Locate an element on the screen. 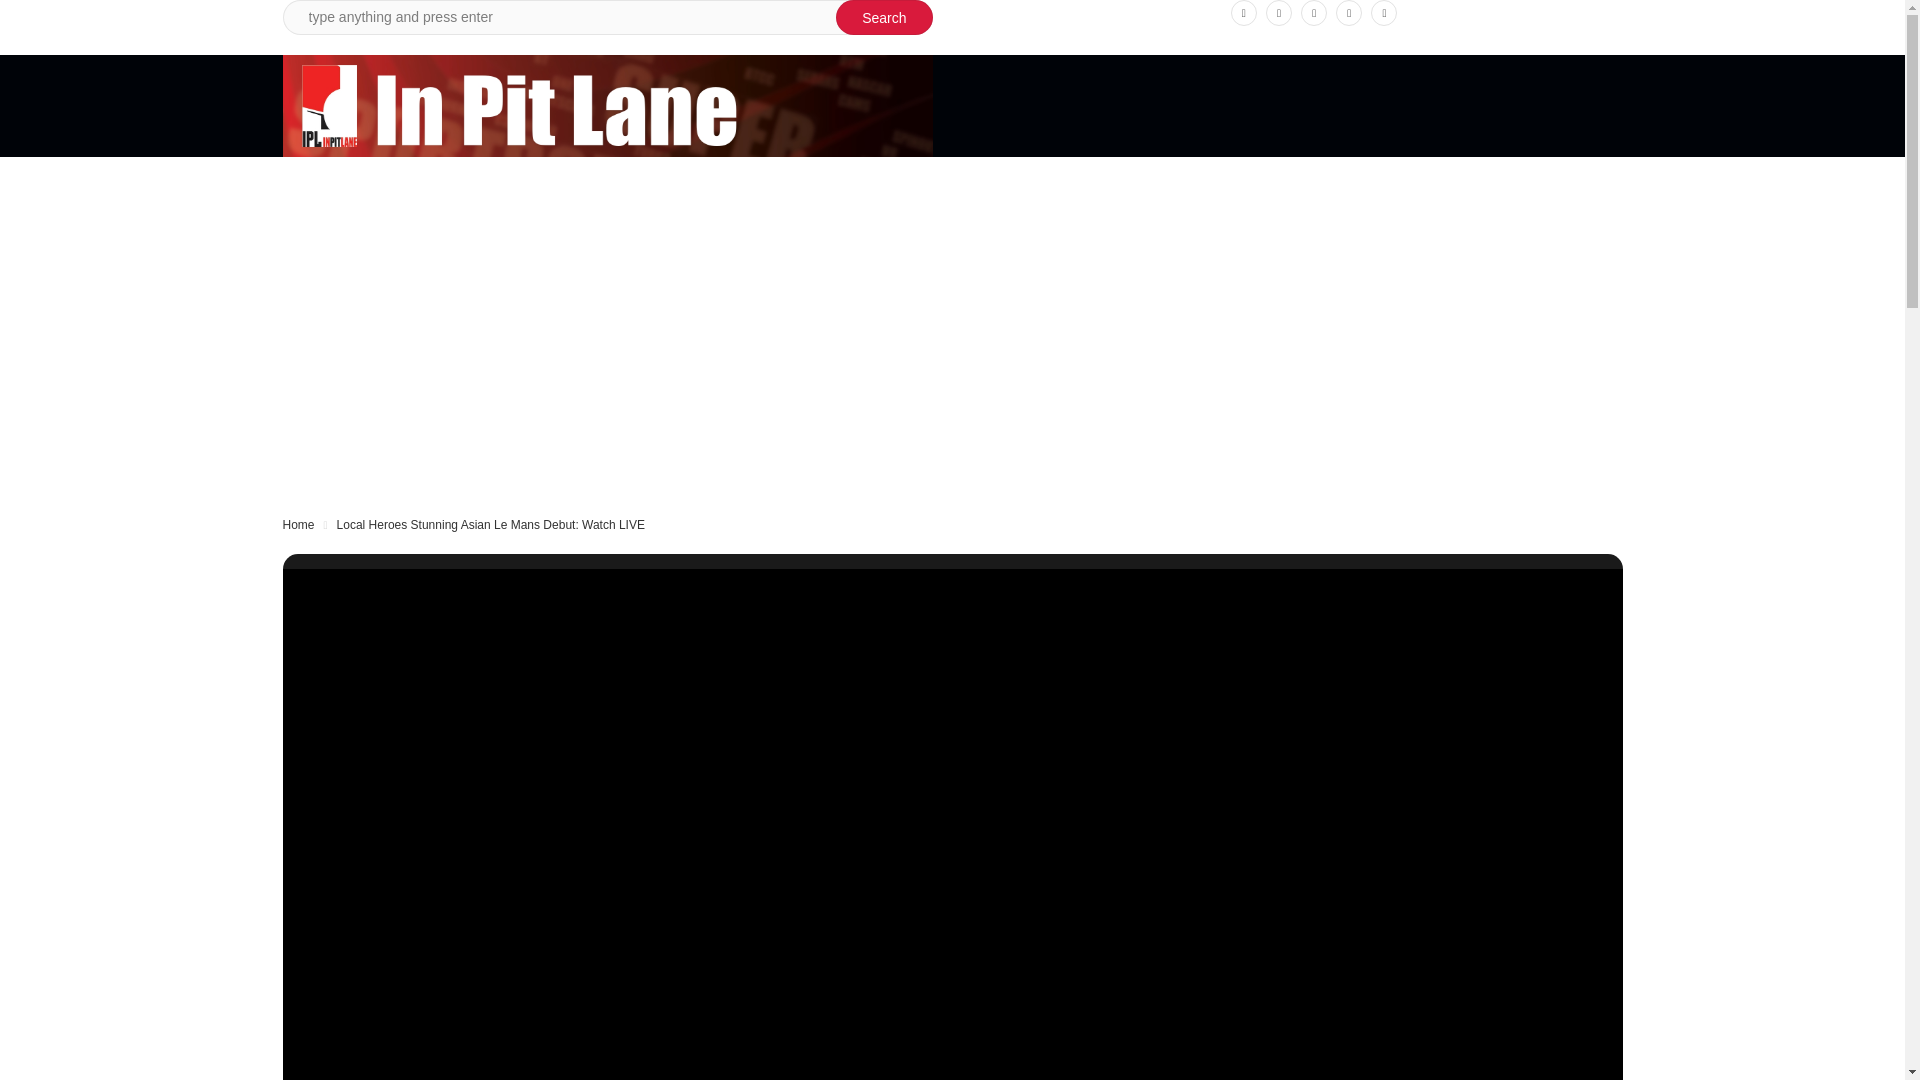  Home is located at coordinates (298, 525).